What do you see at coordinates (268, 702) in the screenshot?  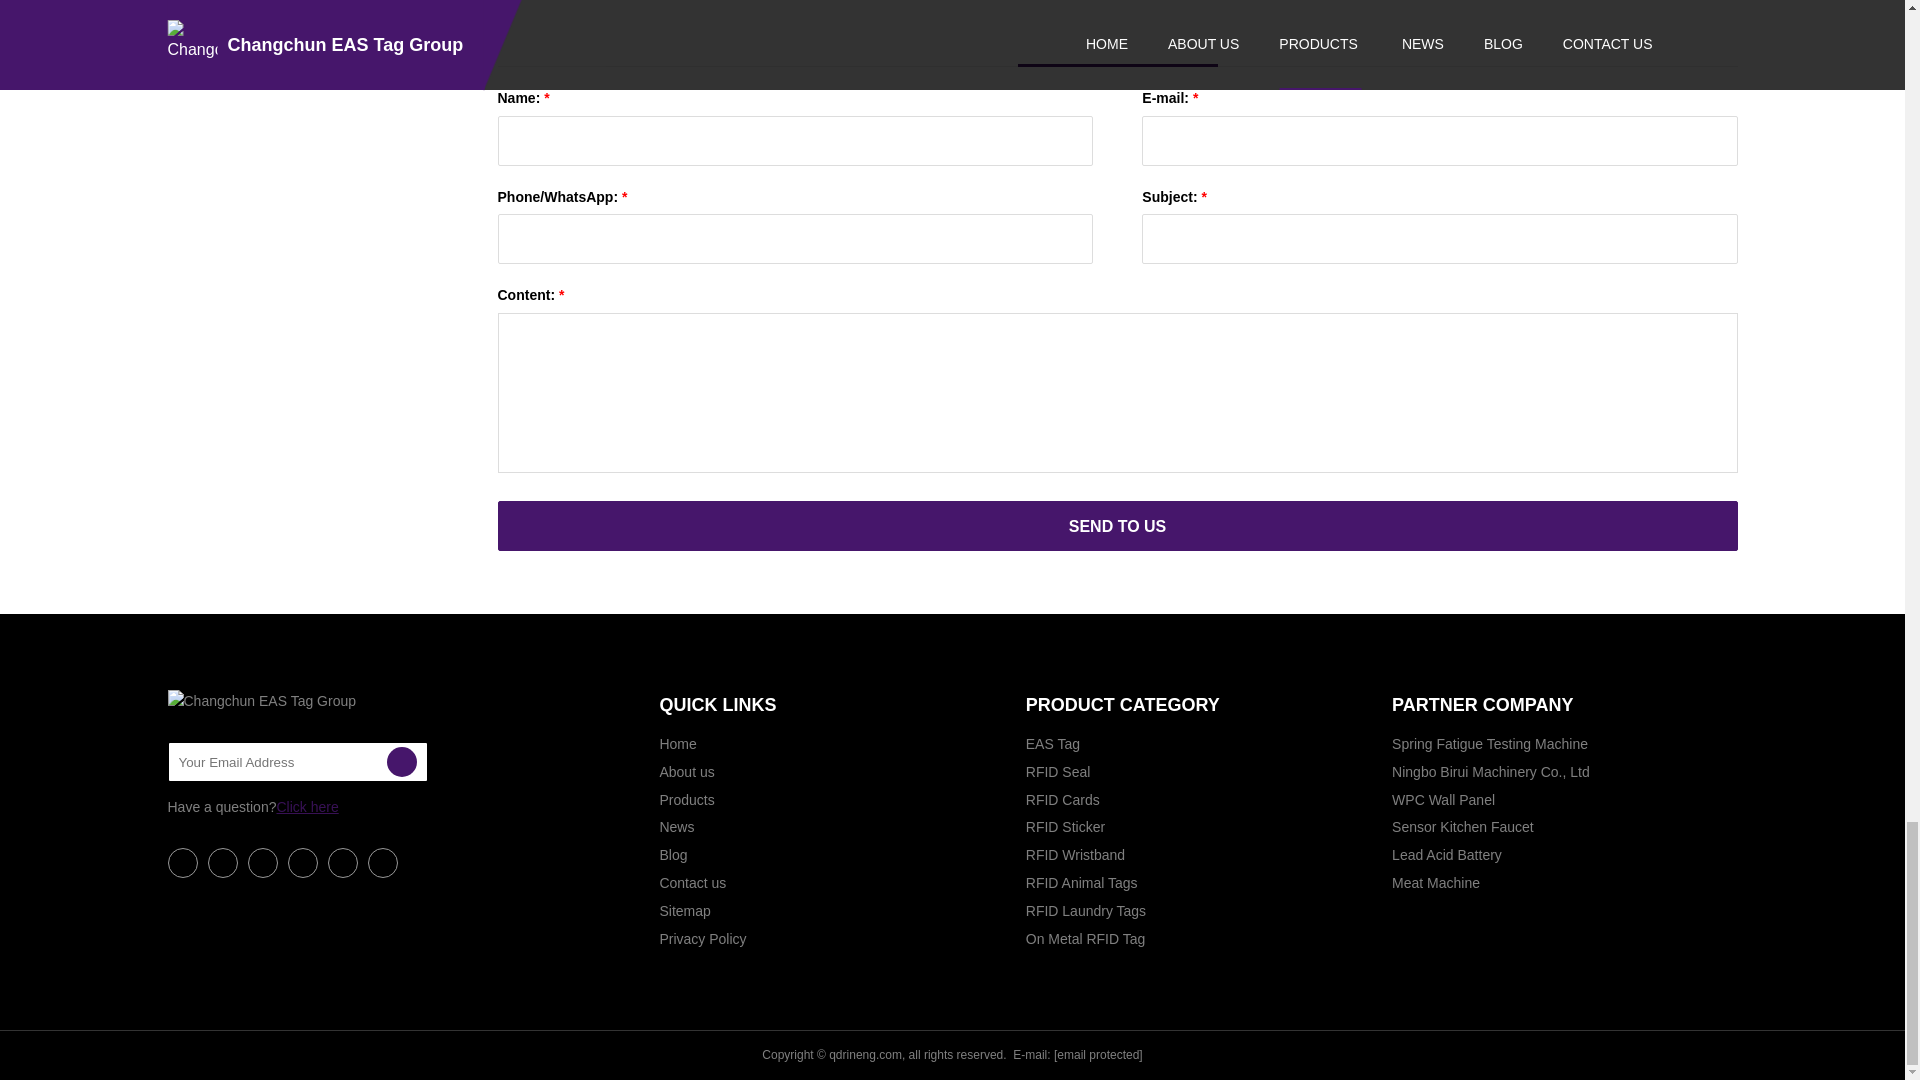 I see `Changchun EAS Tag Group` at bounding box center [268, 702].